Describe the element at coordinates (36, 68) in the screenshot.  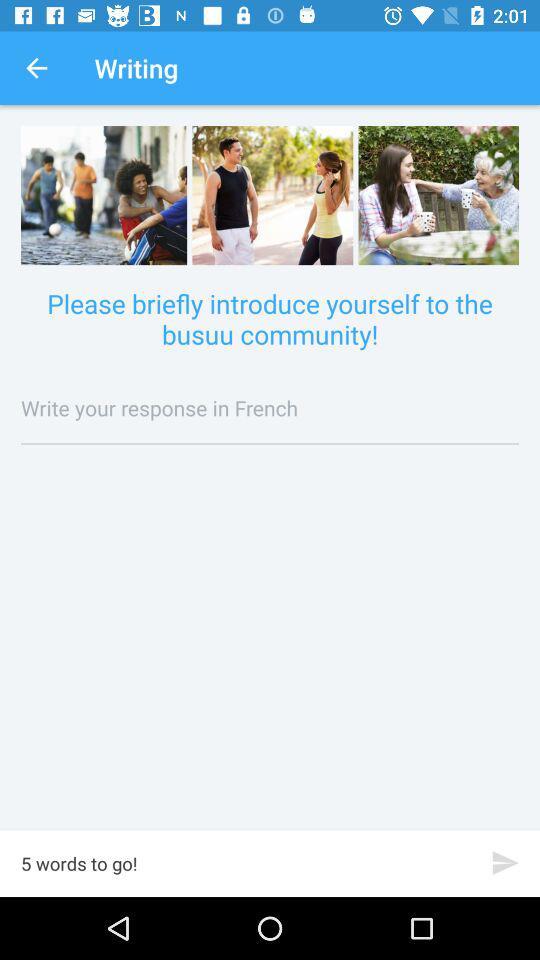
I see `select app next to writing app` at that location.